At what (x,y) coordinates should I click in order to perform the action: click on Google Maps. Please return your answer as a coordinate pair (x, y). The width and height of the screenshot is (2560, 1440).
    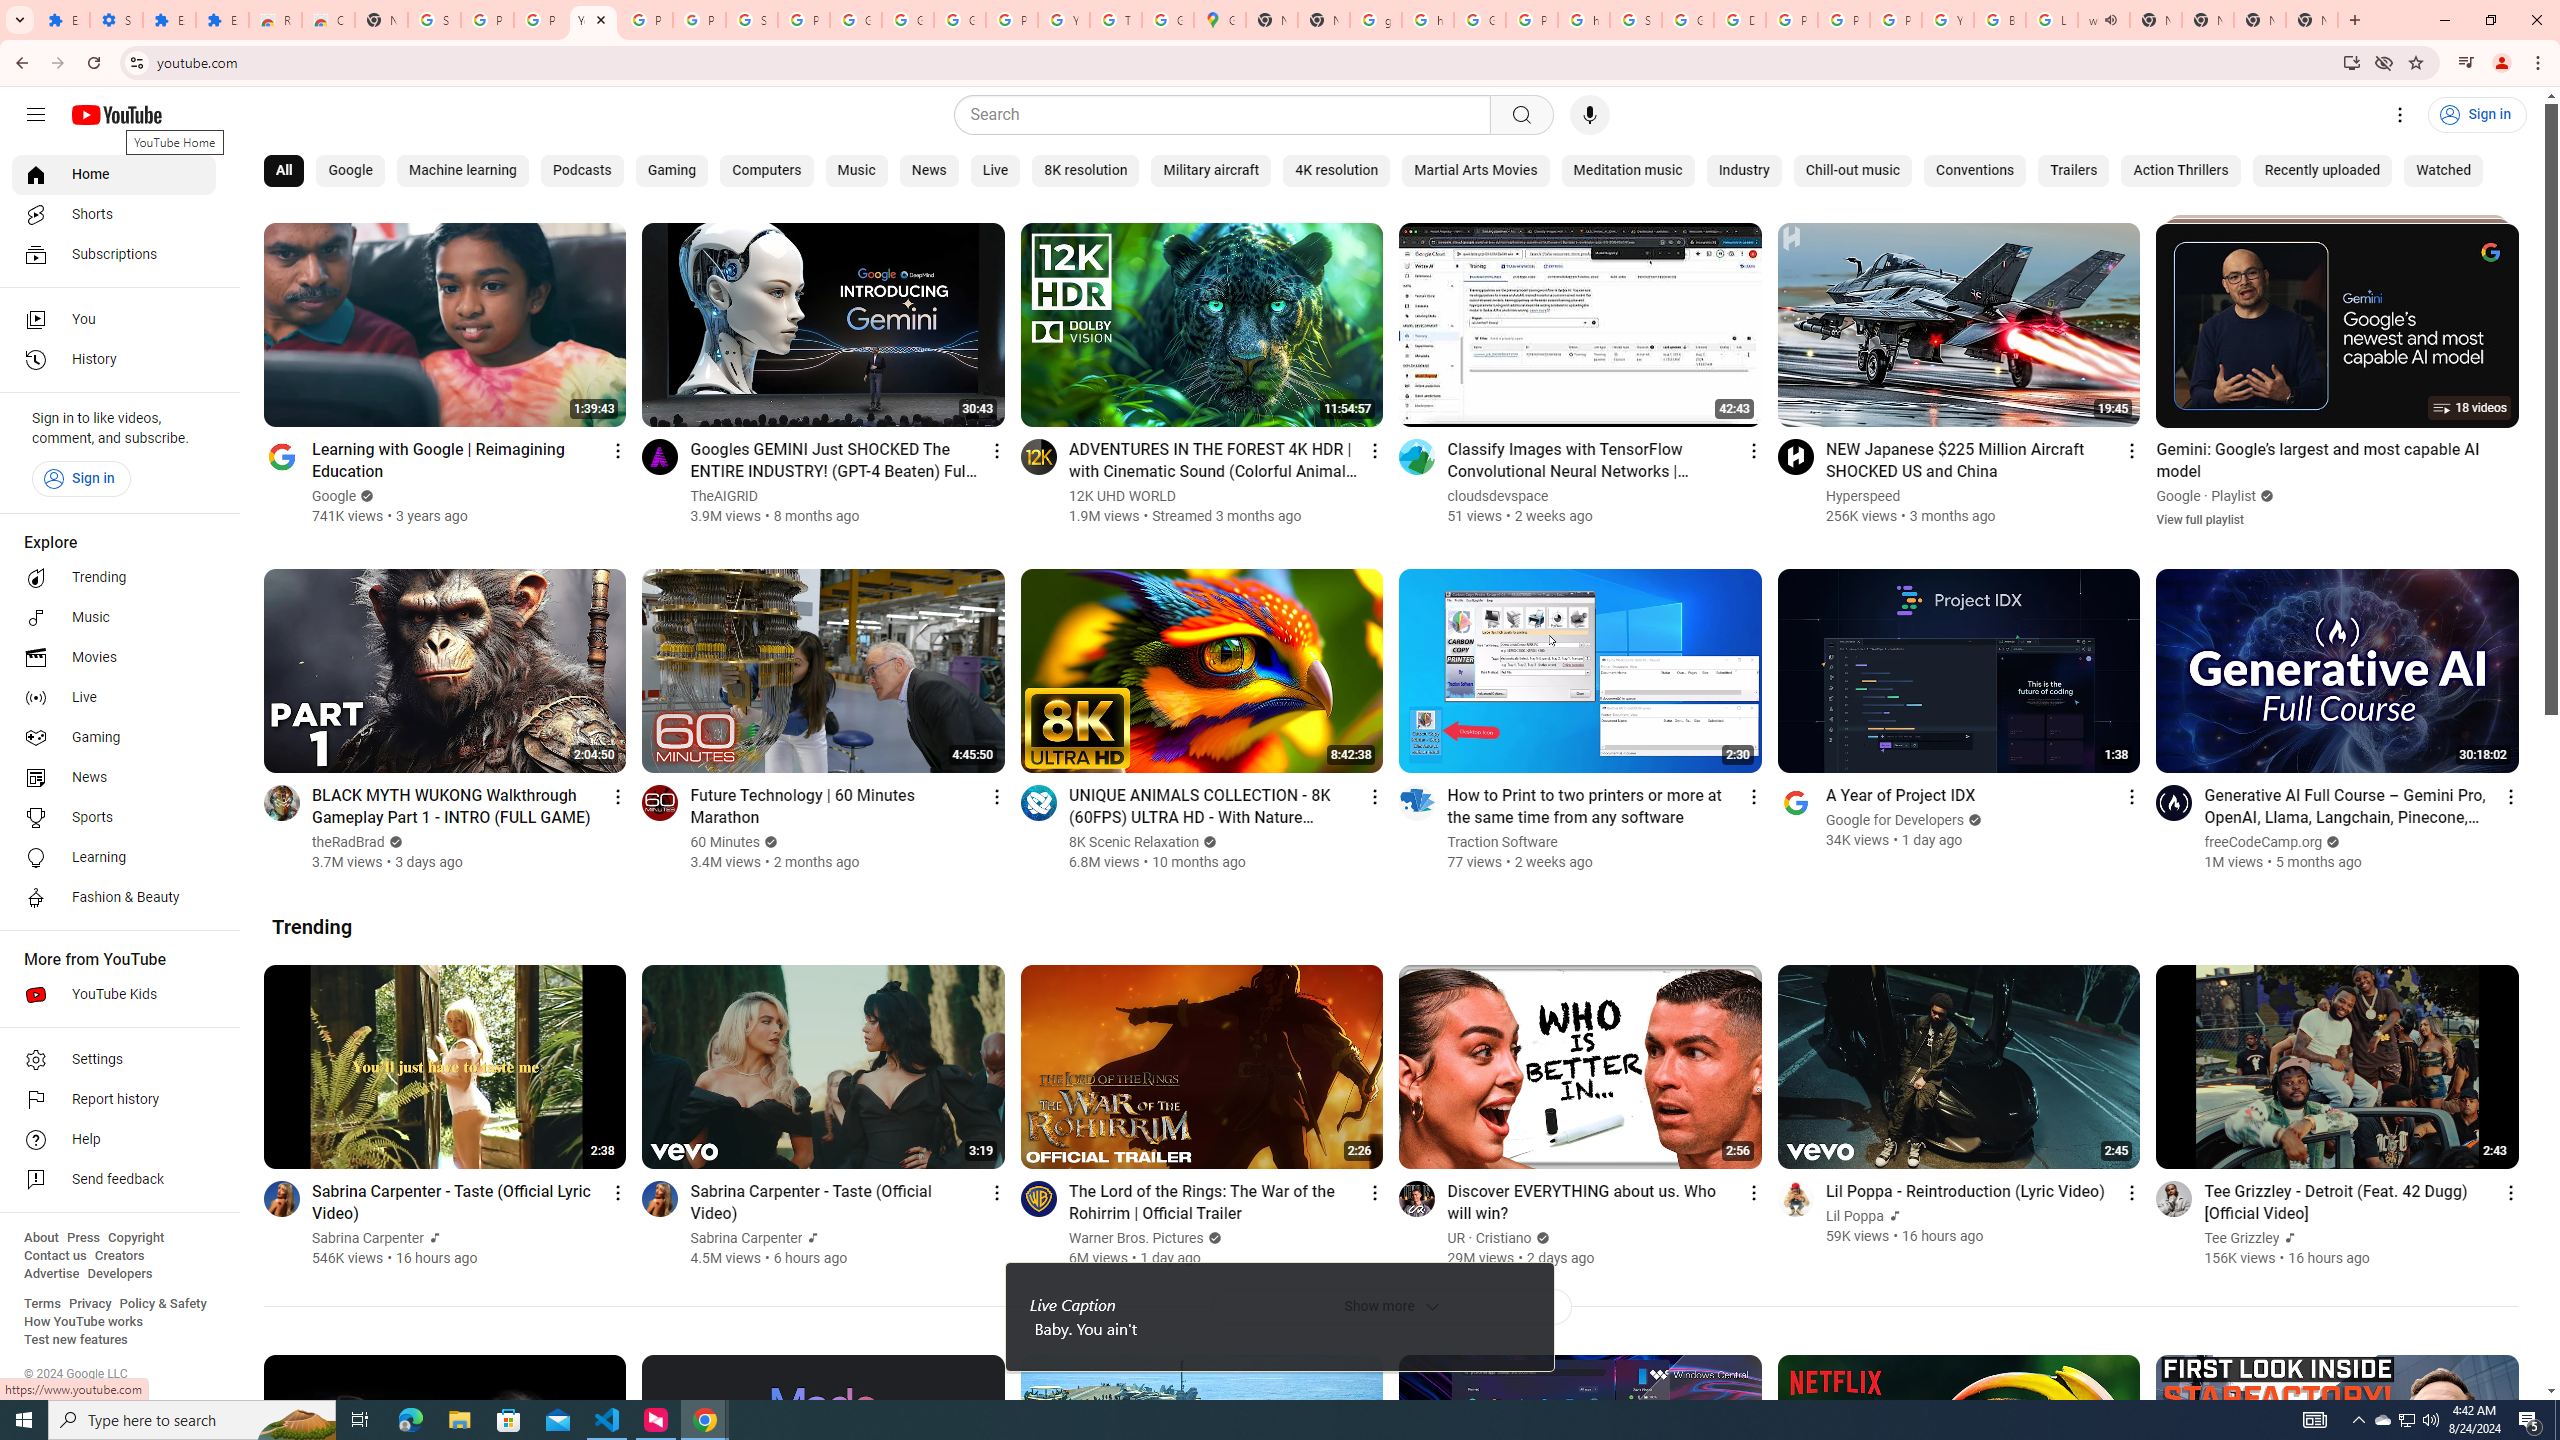
    Looking at the image, I should click on (1220, 20).